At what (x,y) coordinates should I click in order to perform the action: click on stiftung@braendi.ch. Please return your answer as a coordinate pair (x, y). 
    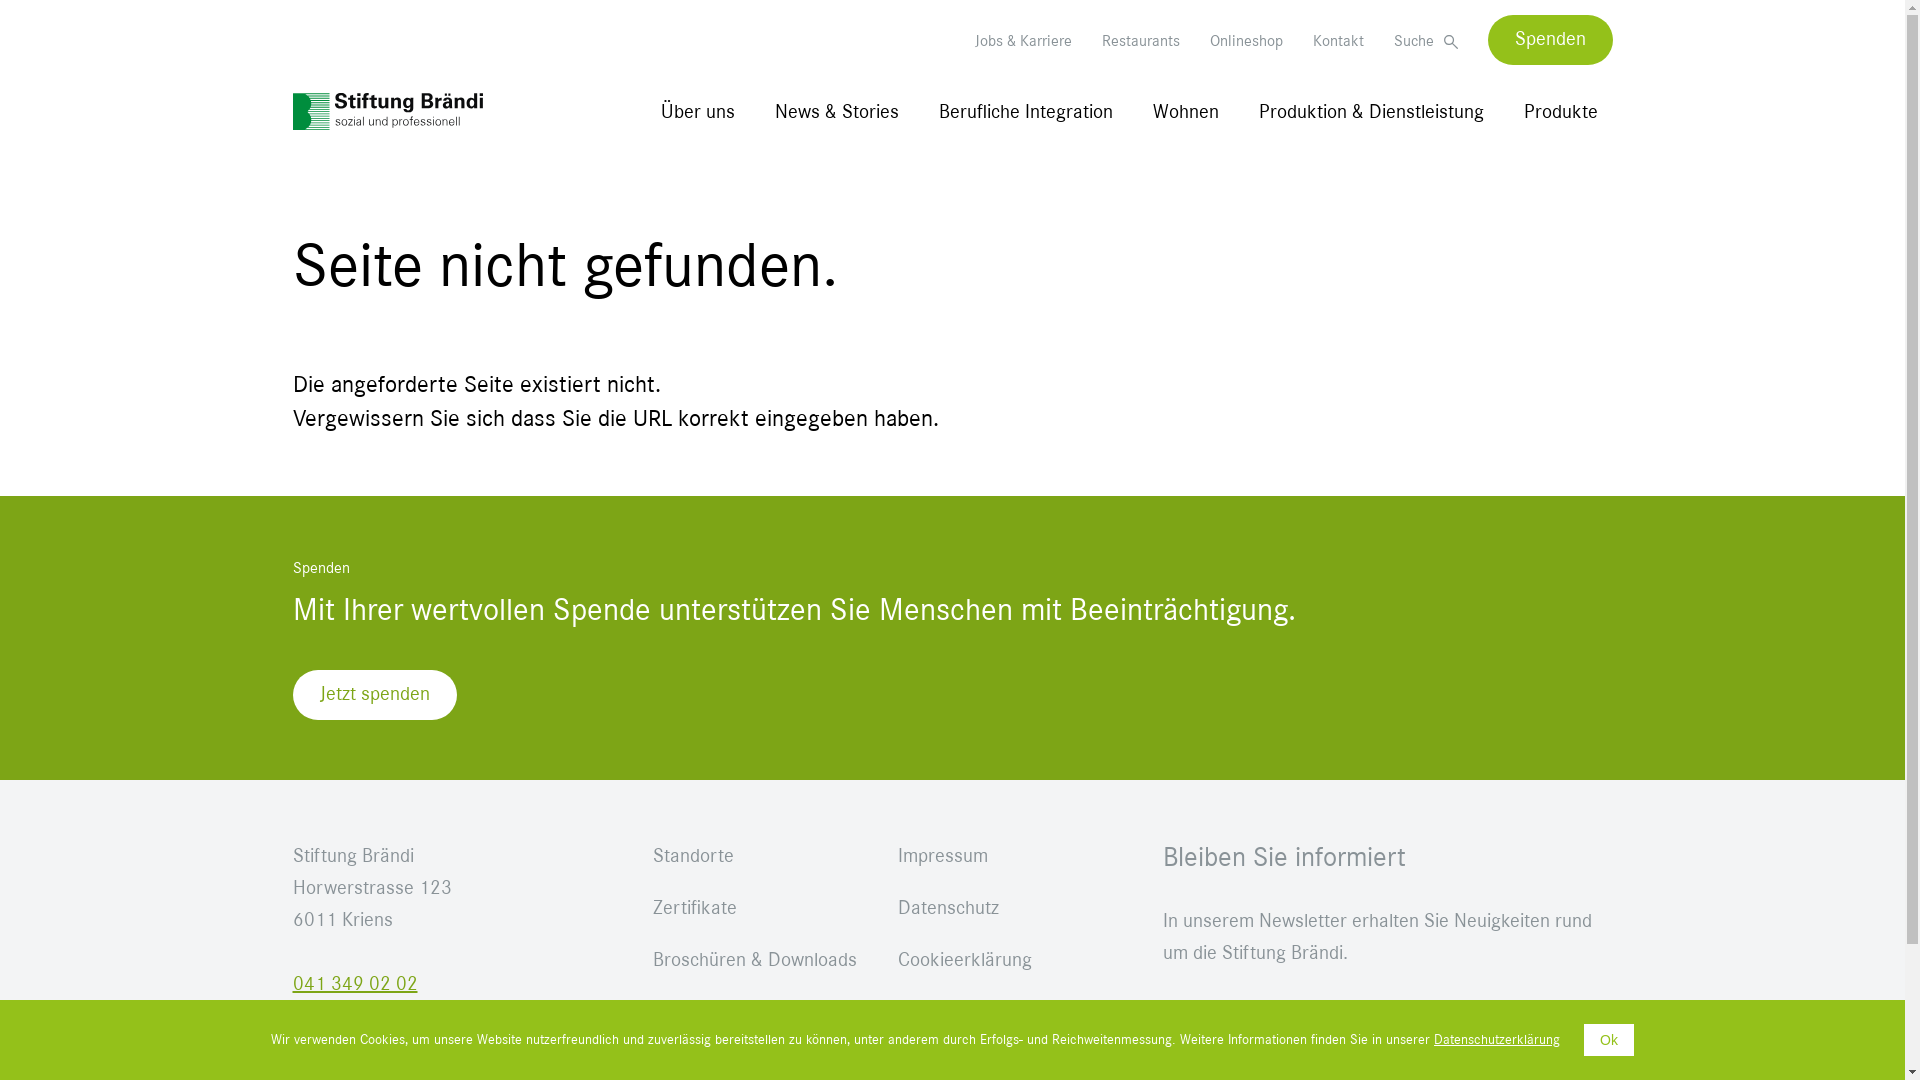
    Looking at the image, I should click on (373, 1016).